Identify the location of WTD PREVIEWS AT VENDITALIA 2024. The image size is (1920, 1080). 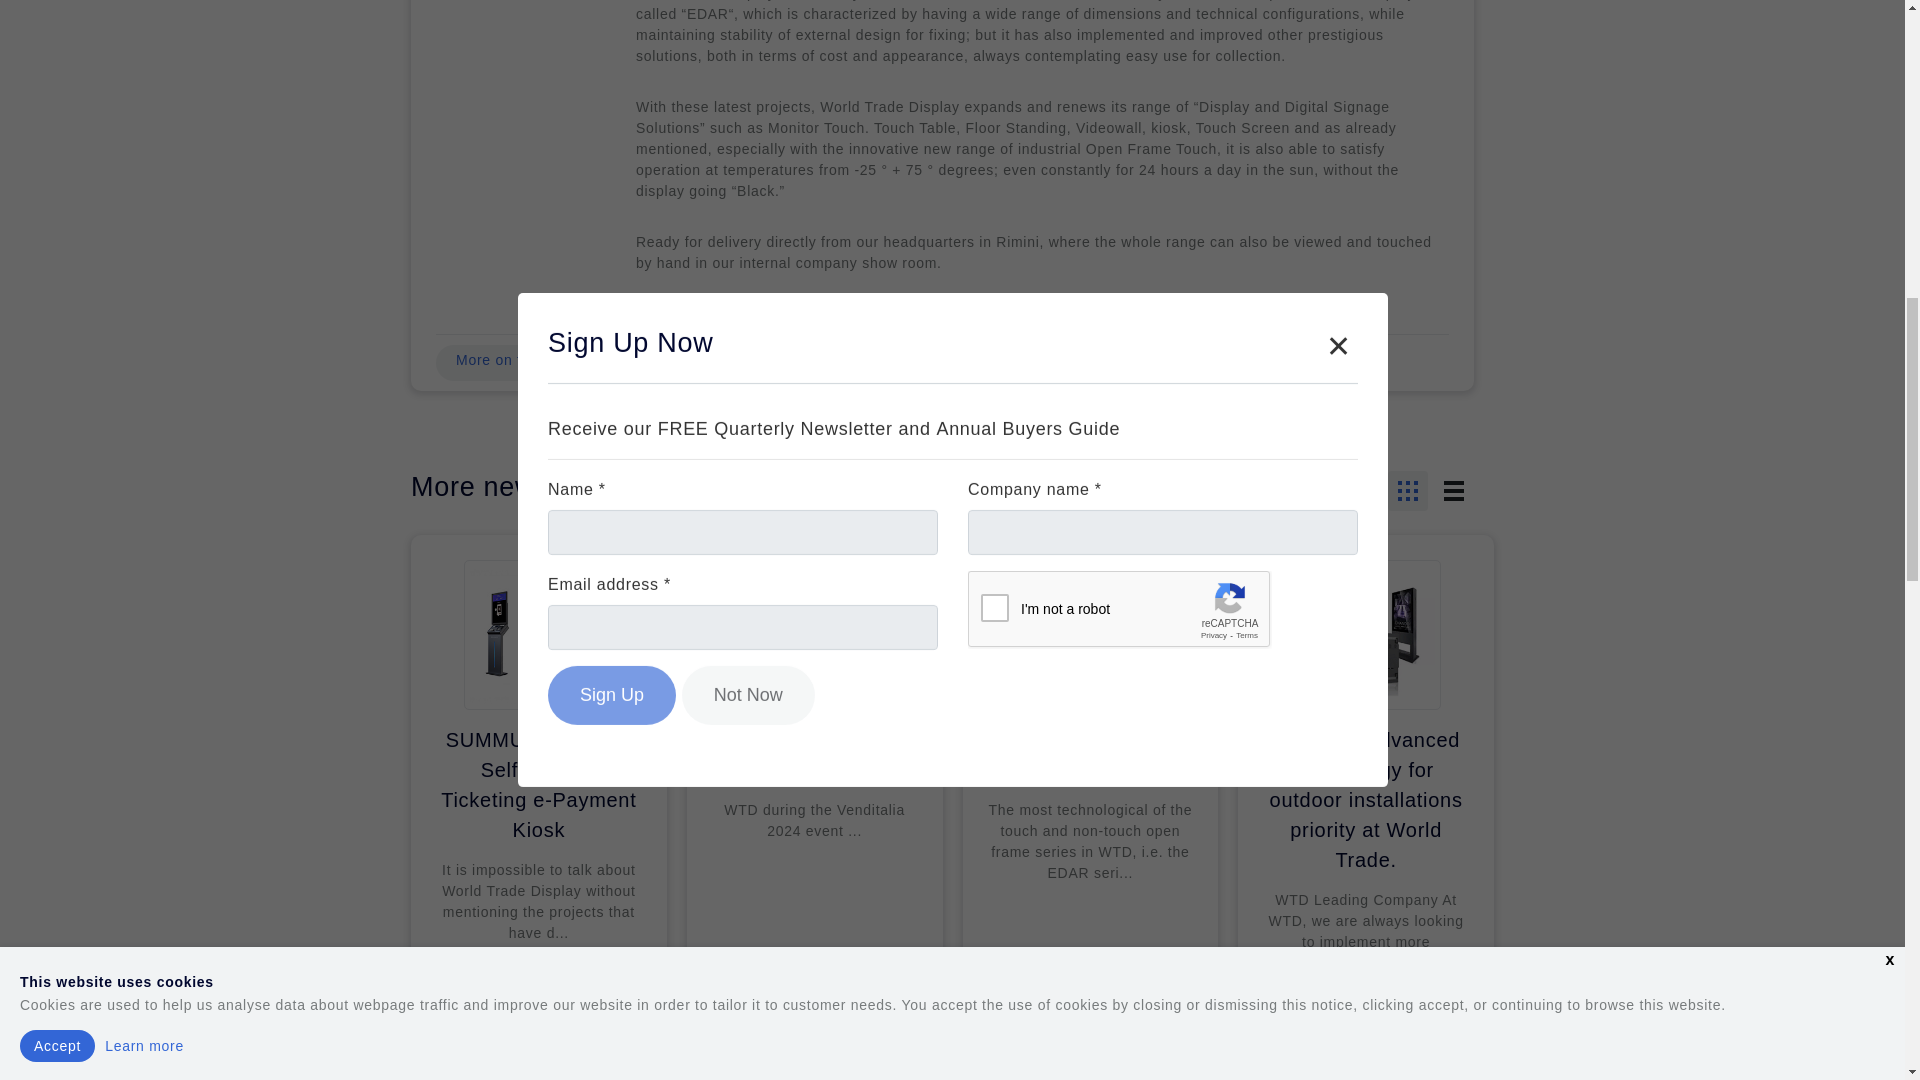
(814, 754).